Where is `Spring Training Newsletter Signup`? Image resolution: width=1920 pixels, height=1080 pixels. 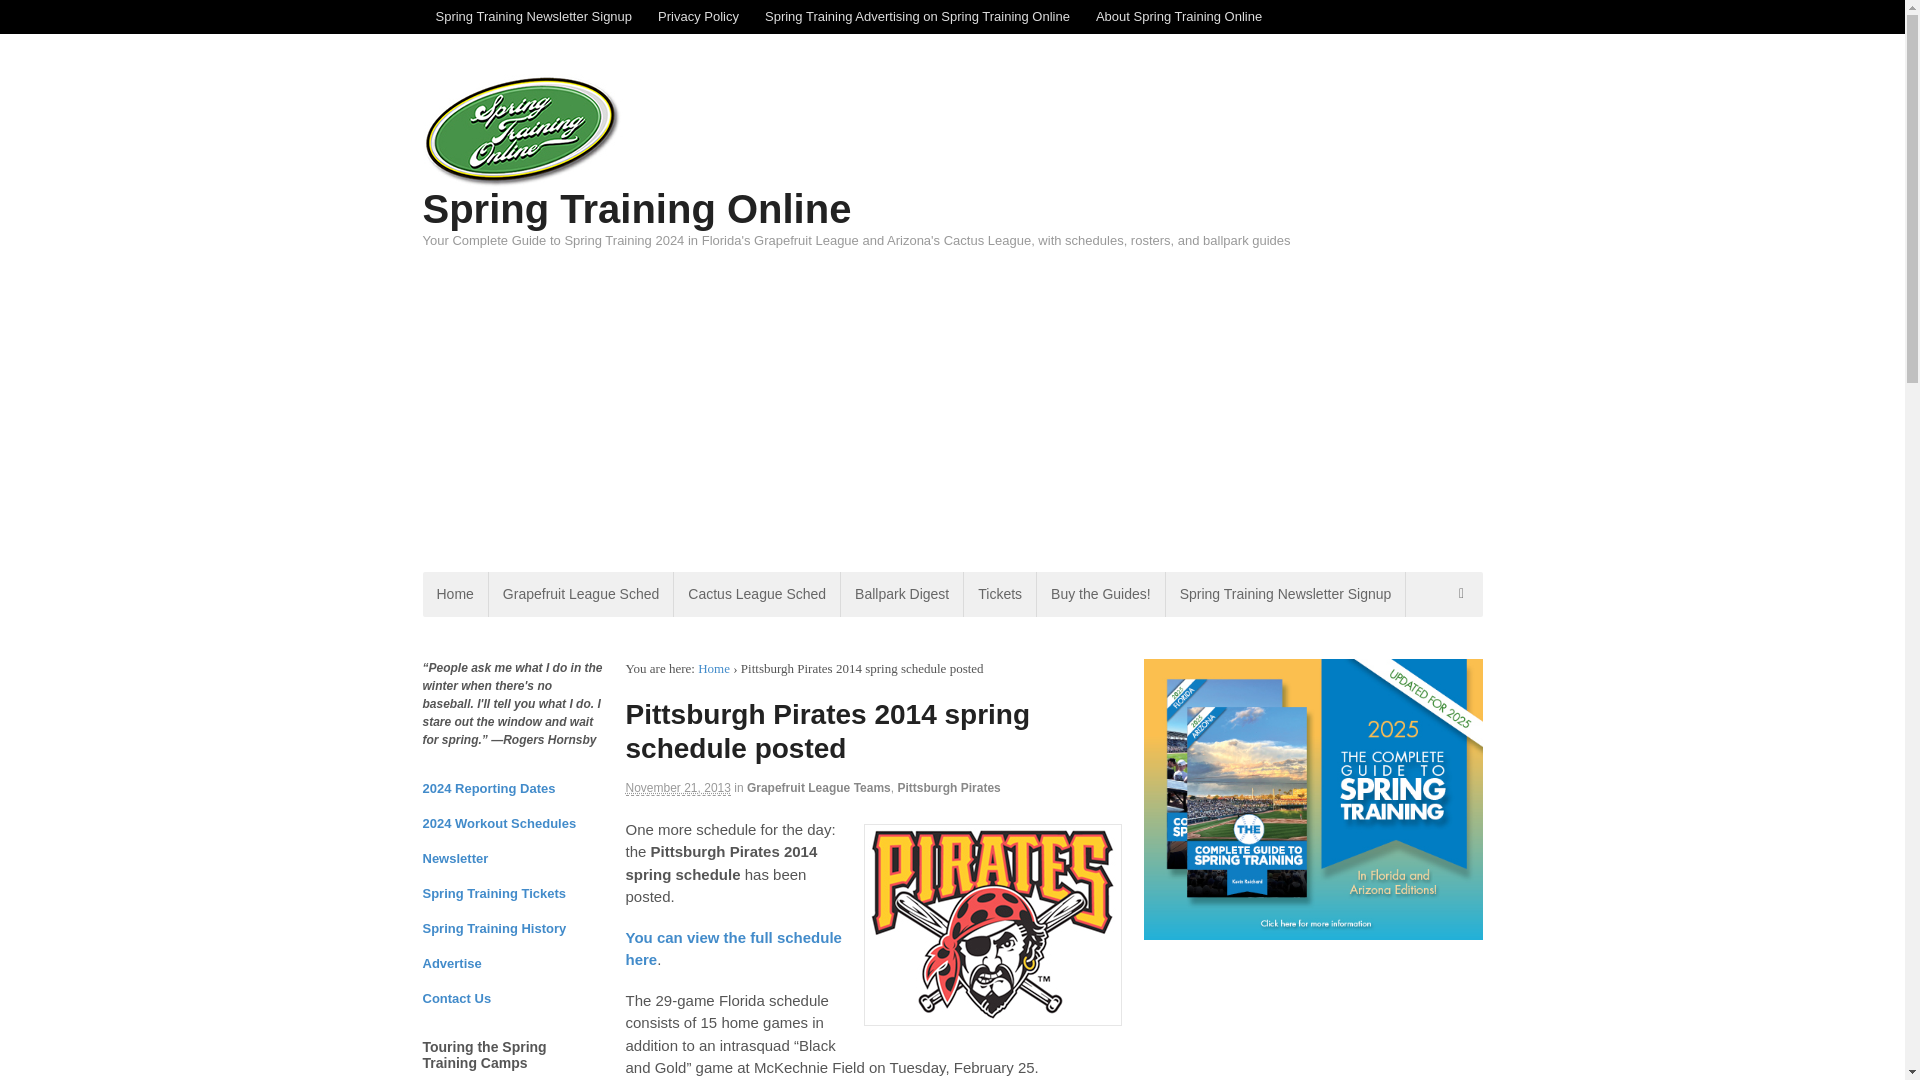 Spring Training Newsletter Signup is located at coordinates (534, 16).